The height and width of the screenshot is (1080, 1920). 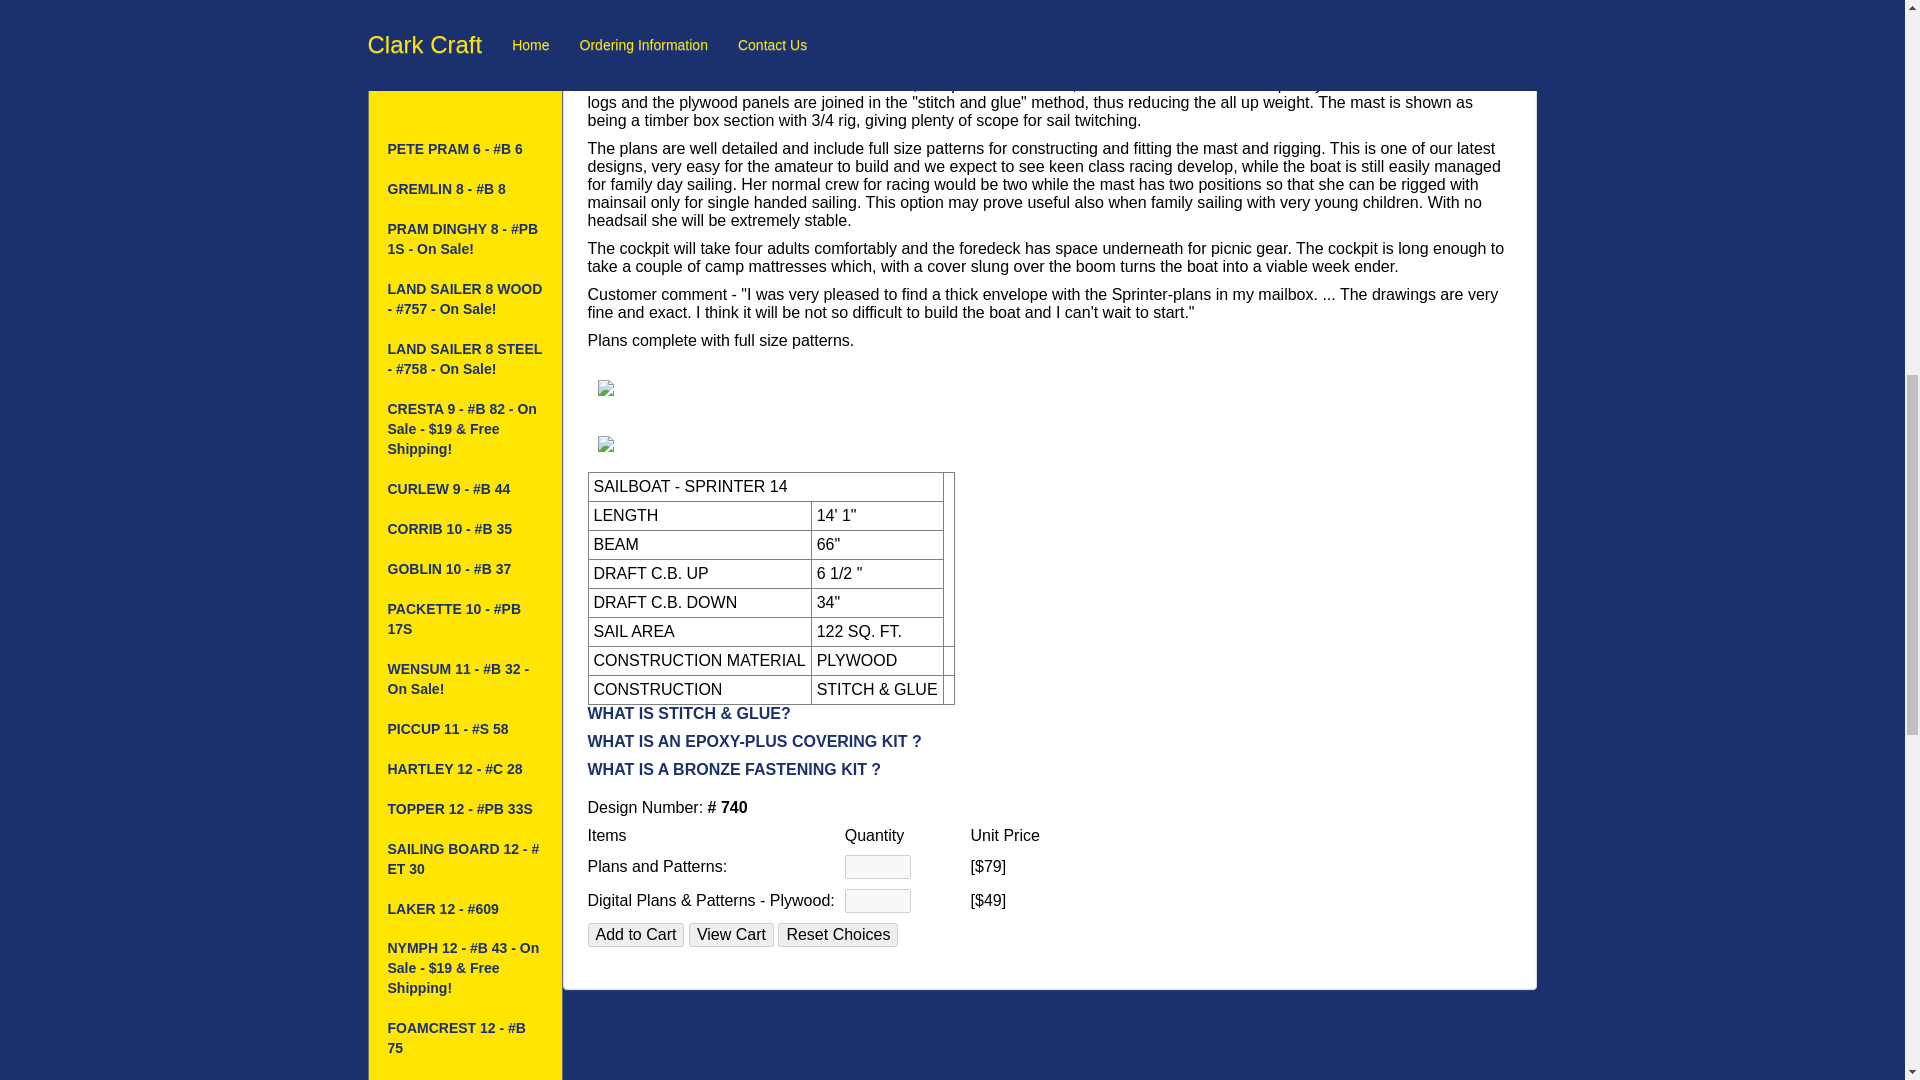 I want to click on Reset Choices, so click(x=838, y=935).